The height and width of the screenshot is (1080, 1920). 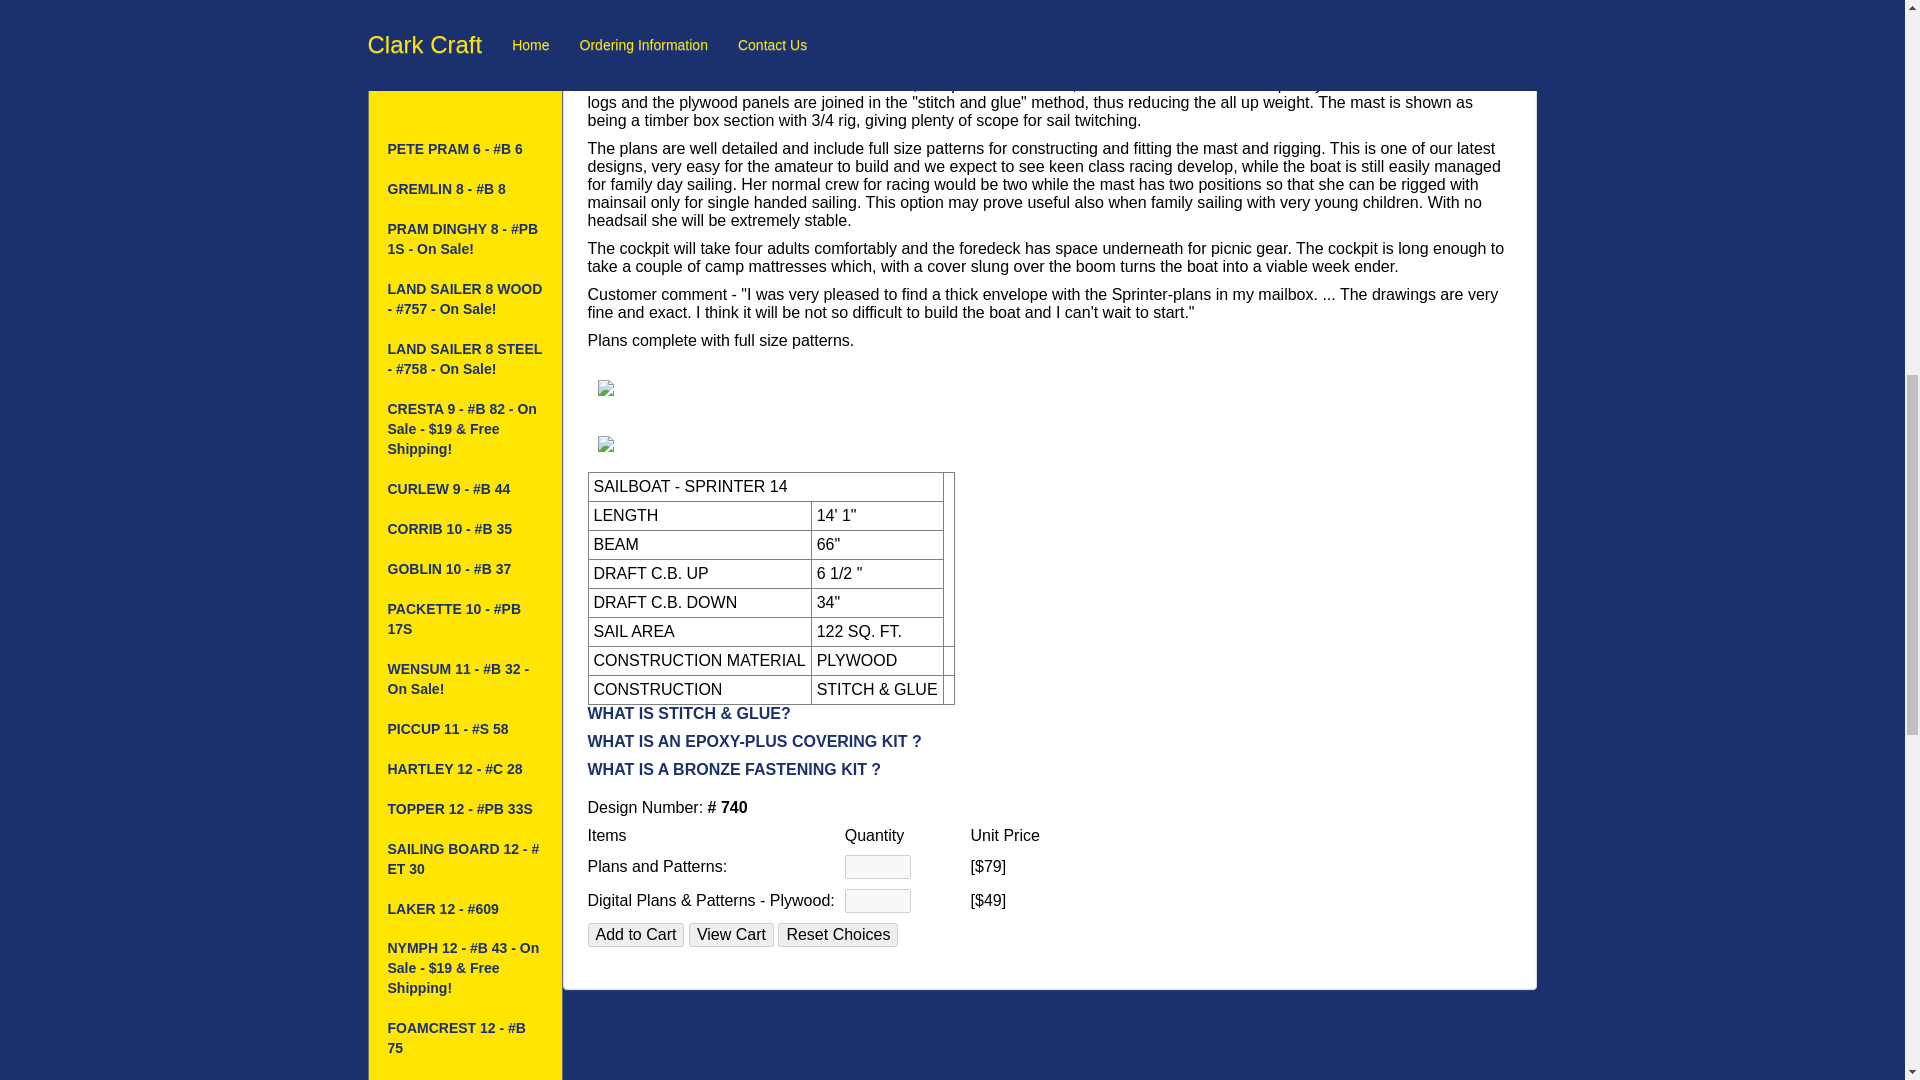 I want to click on Reset Choices, so click(x=838, y=935).